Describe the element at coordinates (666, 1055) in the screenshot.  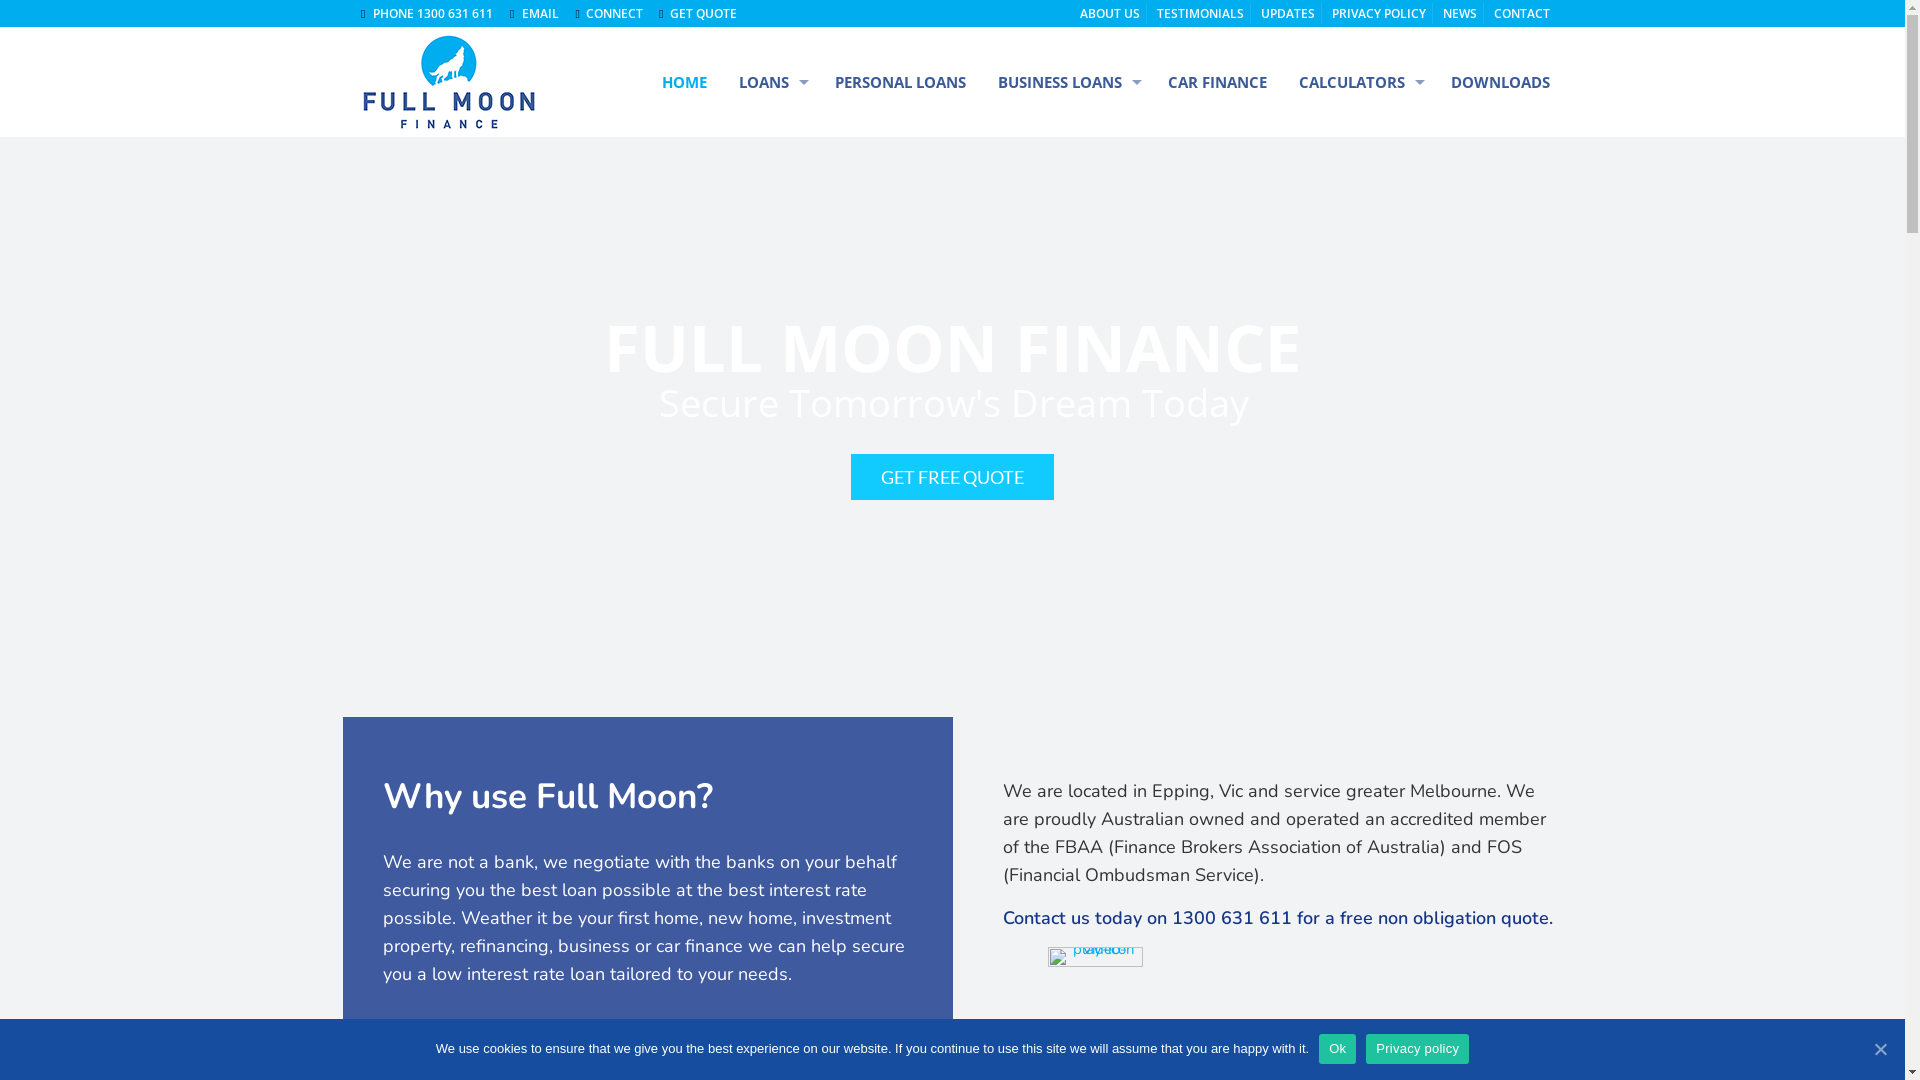
I see `CONTACT US` at that location.